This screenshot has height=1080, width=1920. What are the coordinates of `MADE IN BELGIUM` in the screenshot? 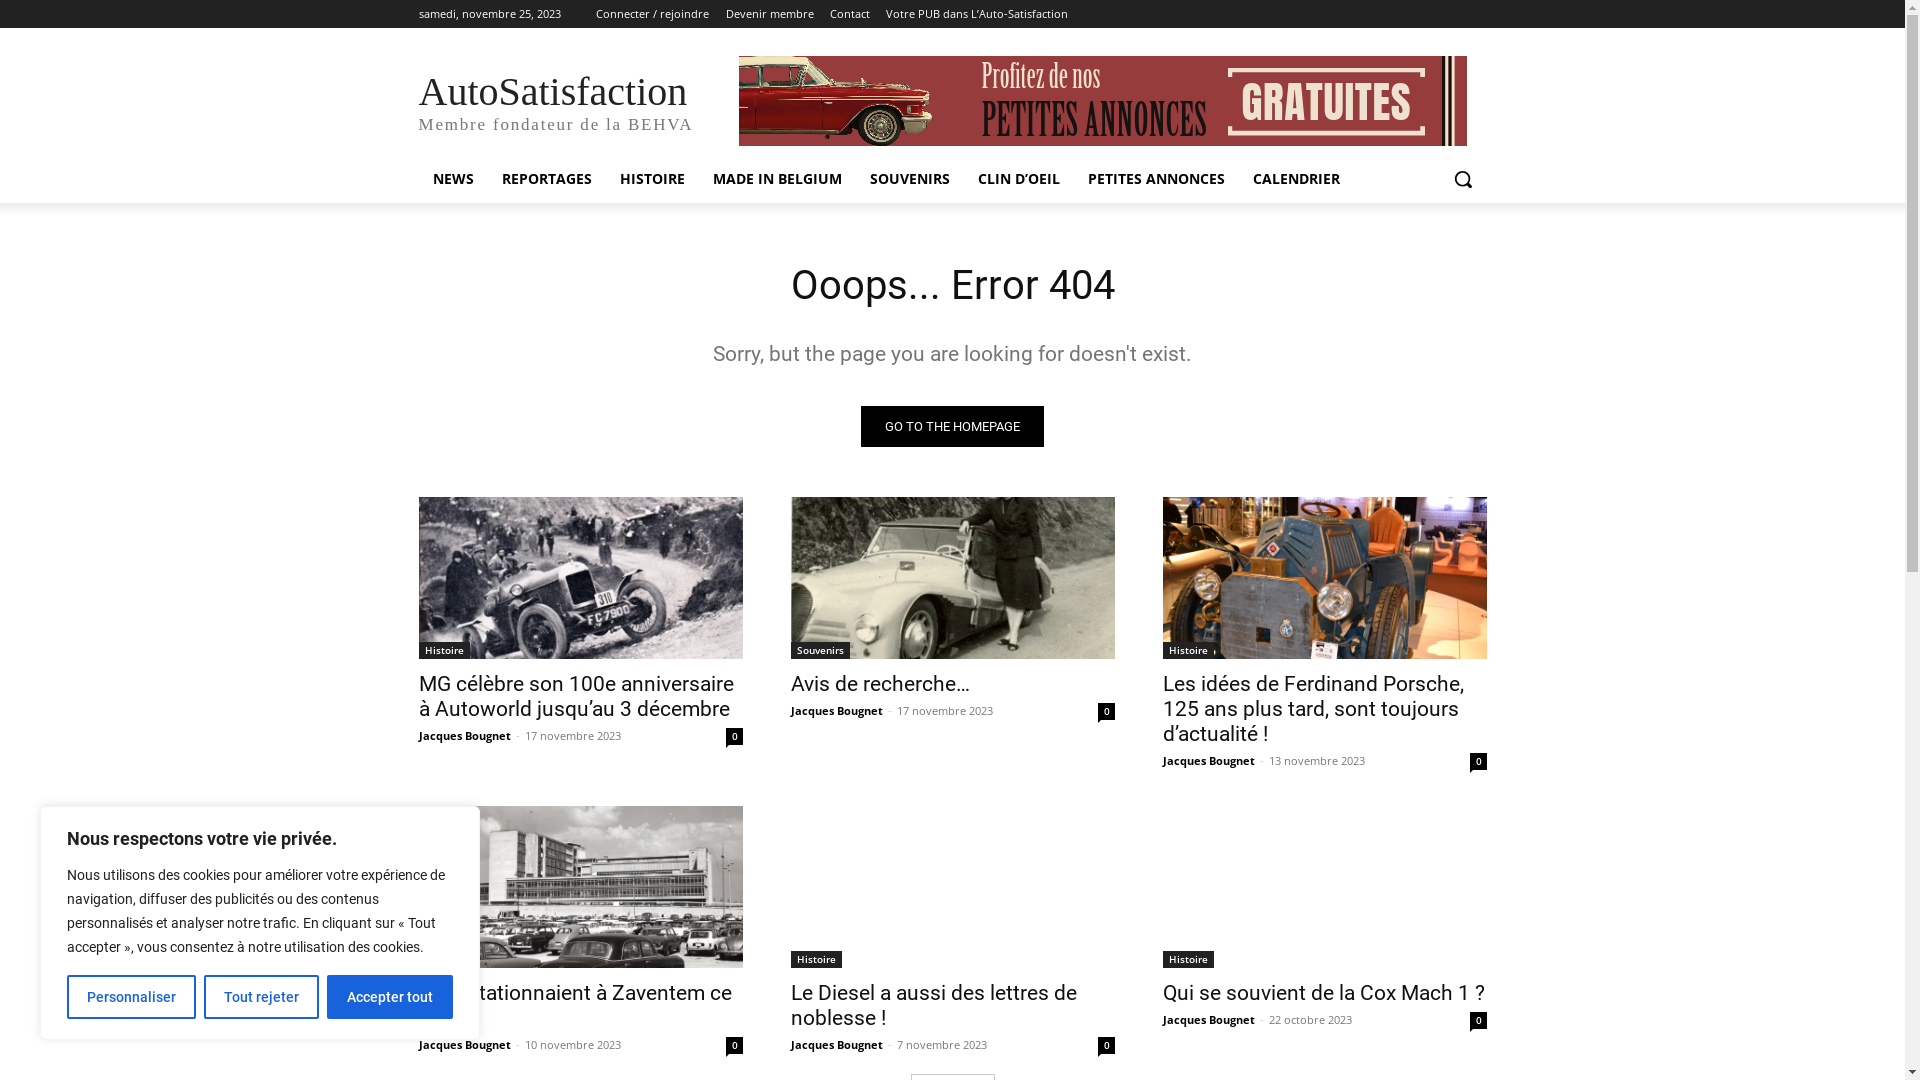 It's located at (776, 179).